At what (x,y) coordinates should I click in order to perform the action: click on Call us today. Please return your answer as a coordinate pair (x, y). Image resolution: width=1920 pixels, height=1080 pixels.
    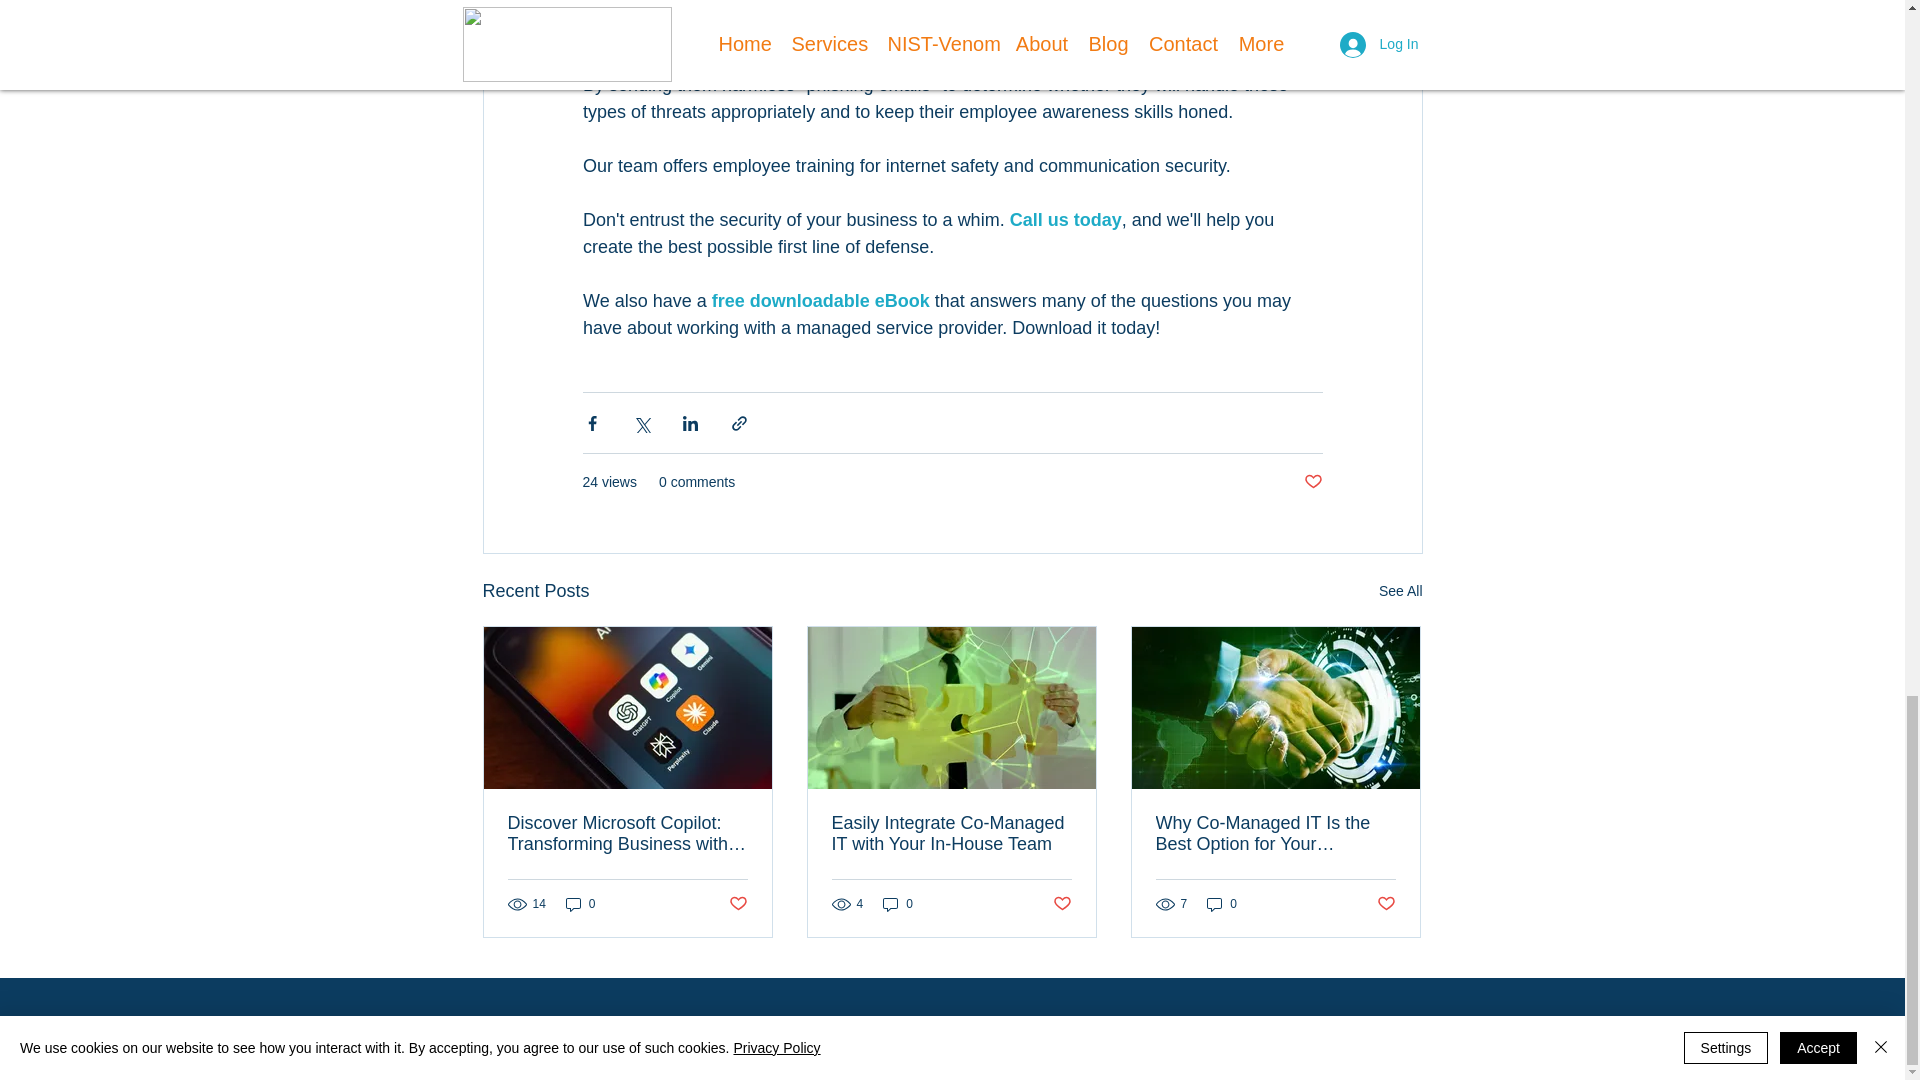
    Looking at the image, I should click on (1065, 220).